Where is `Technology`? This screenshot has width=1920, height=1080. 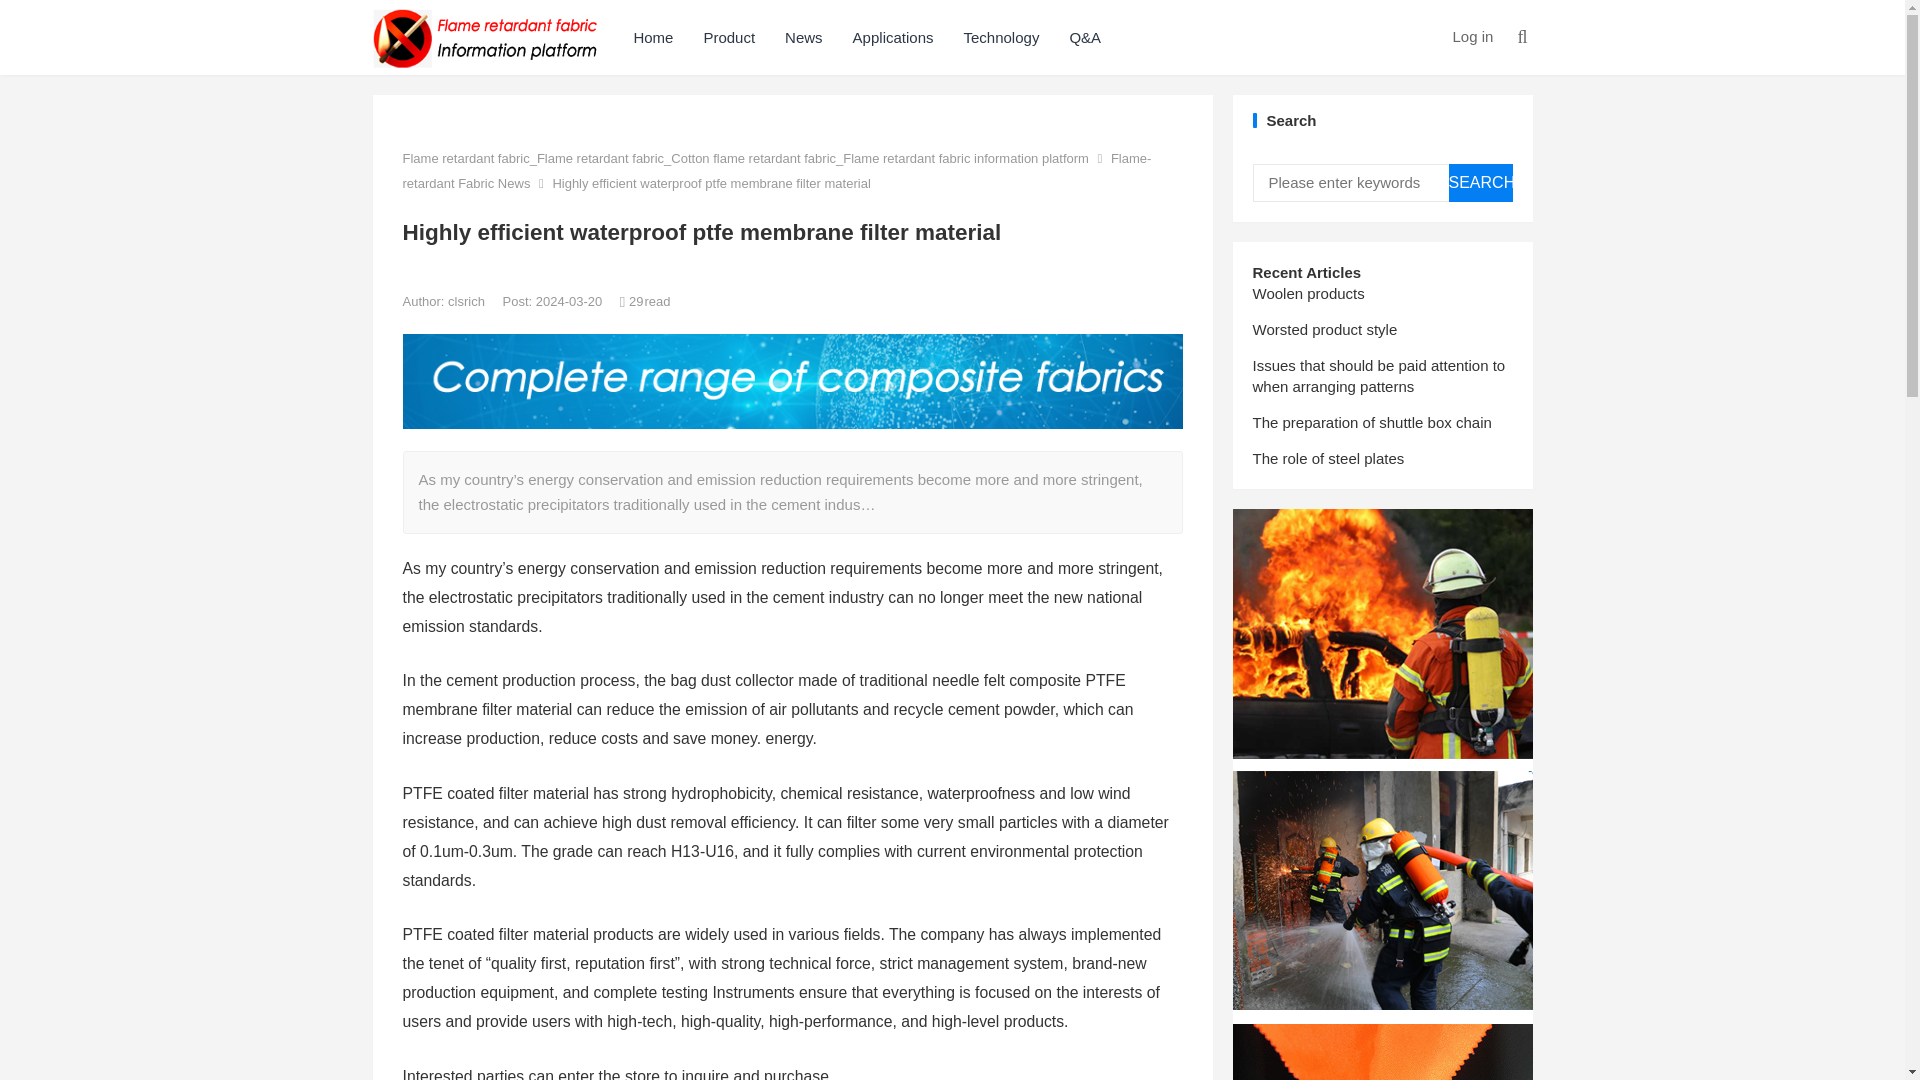
Technology is located at coordinates (1001, 37).